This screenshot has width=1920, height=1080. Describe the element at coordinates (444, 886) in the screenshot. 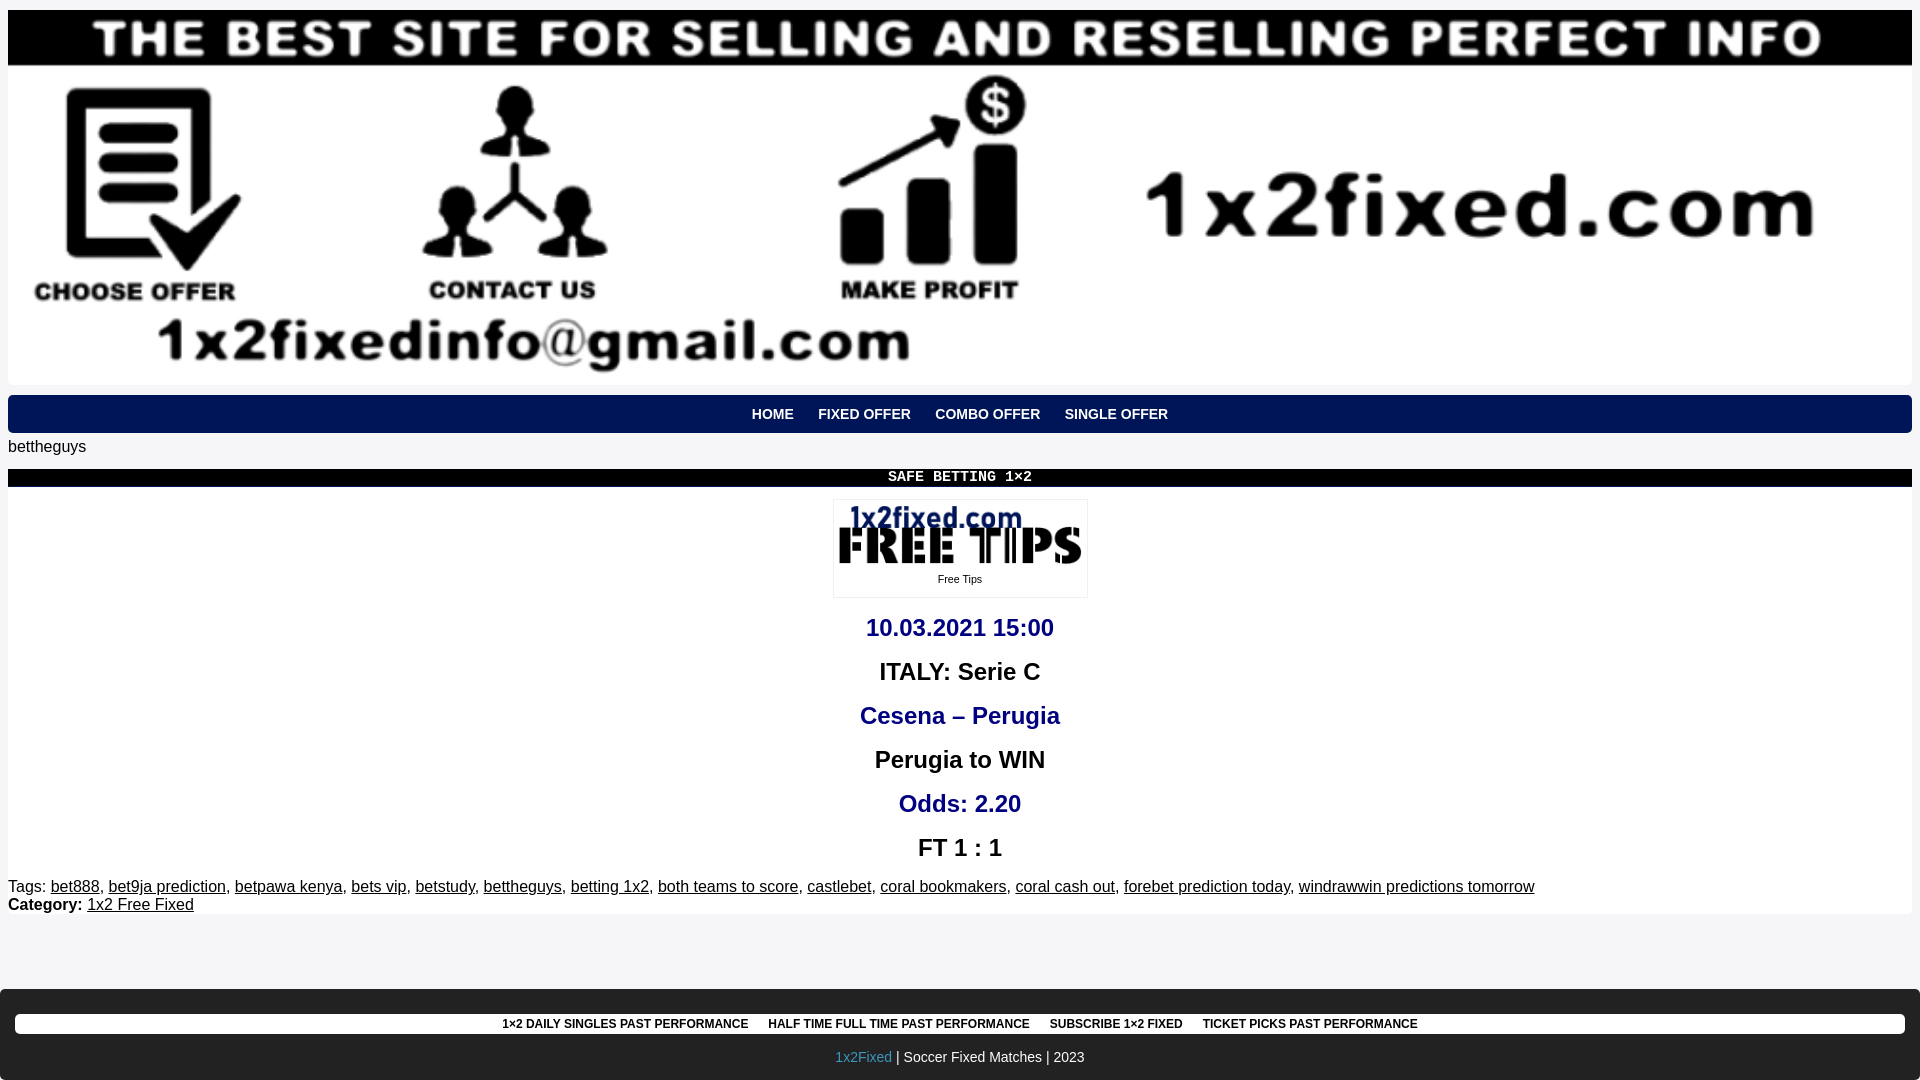

I see `betstudy` at that location.